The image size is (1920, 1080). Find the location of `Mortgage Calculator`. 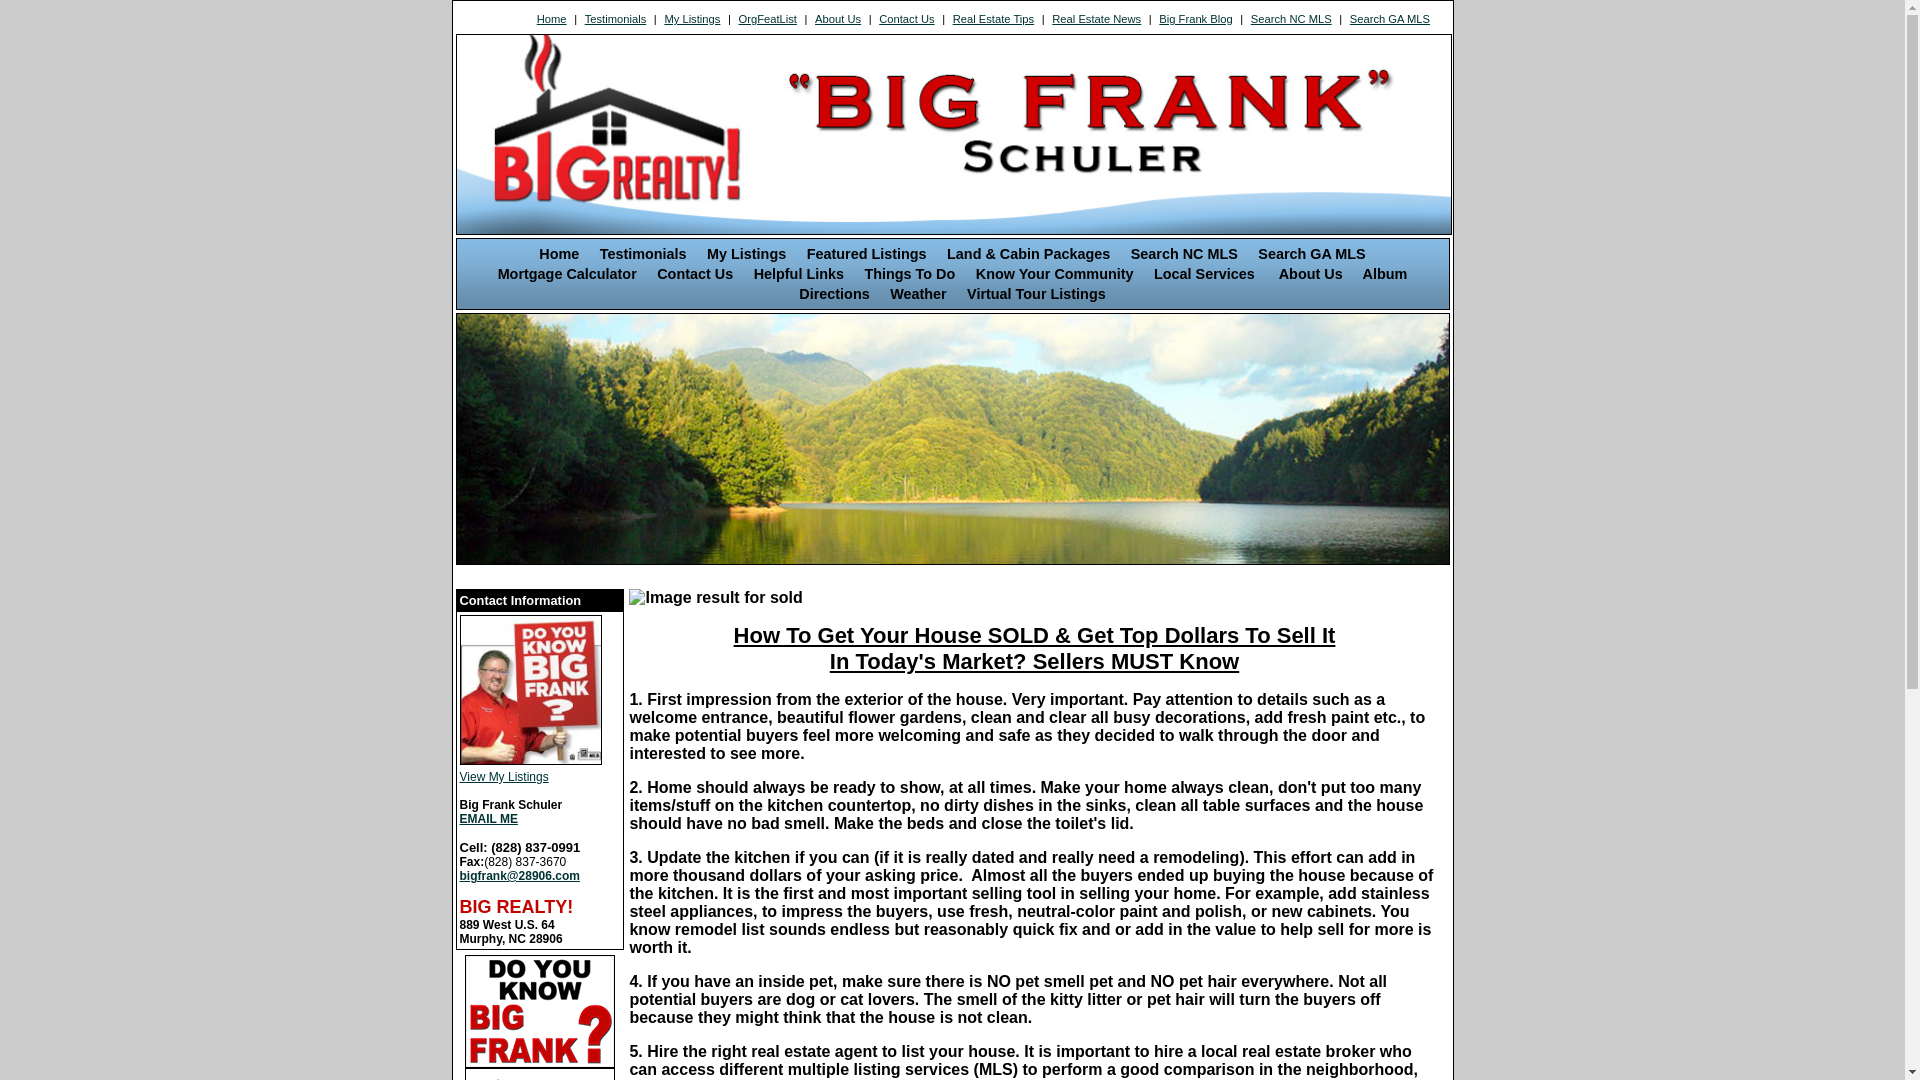

Mortgage Calculator is located at coordinates (568, 274).